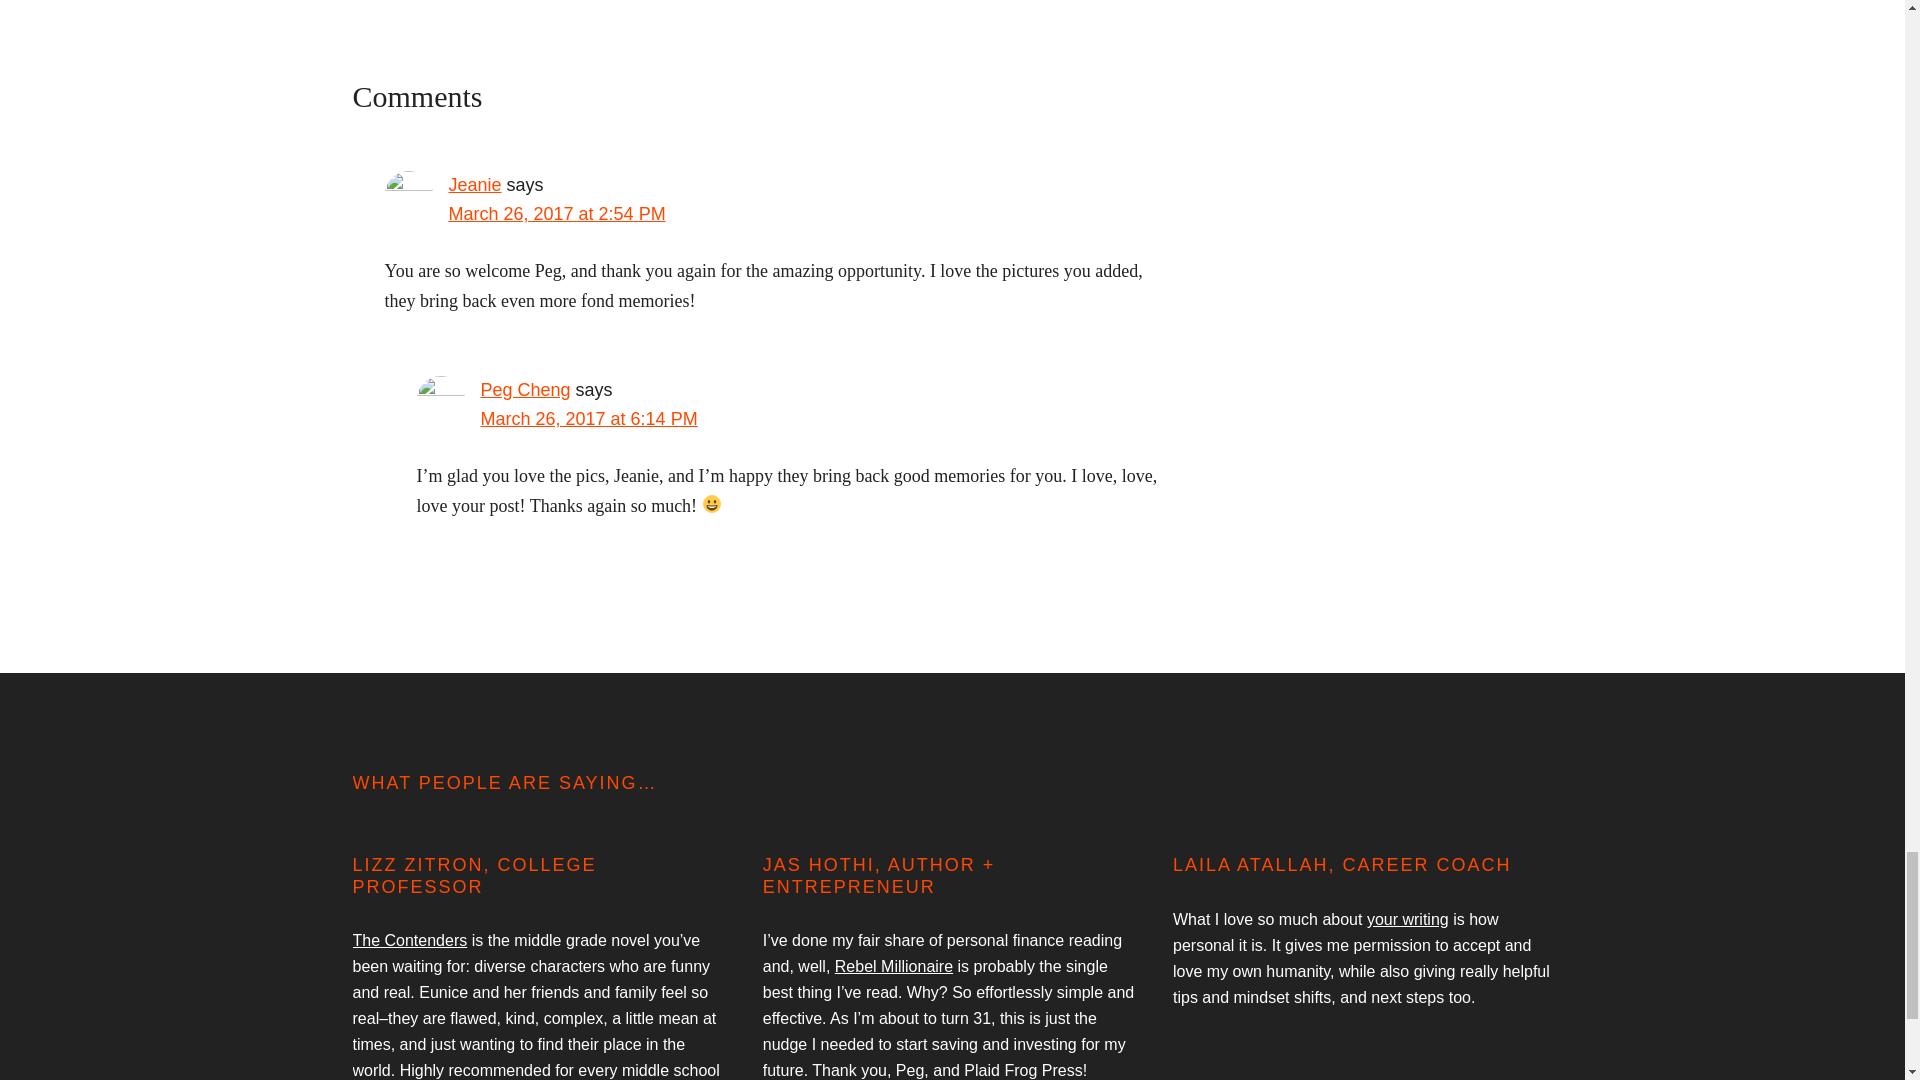 Image resolution: width=1920 pixels, height=1080 pixels. What do you see at coordinates (474, 184) in the screenshot?
I see `Jeanie` at bounding box center [474, 184].